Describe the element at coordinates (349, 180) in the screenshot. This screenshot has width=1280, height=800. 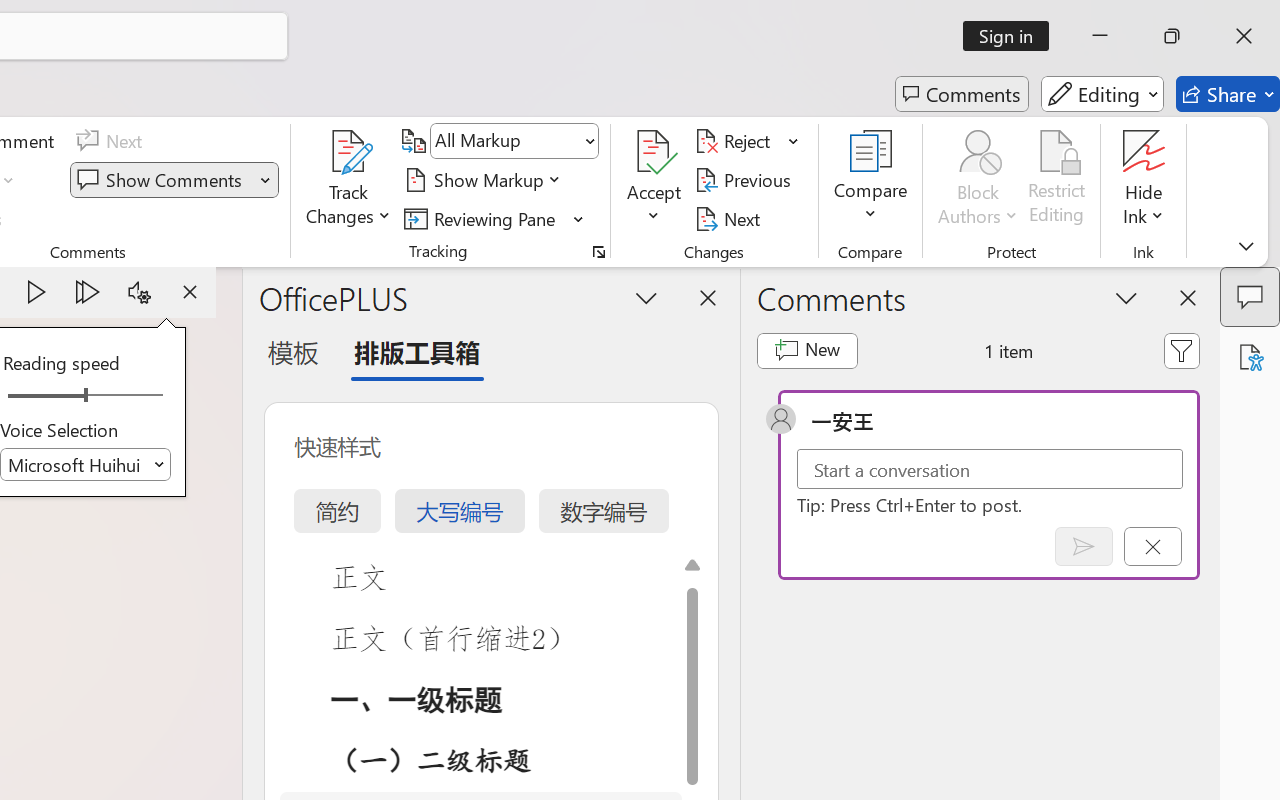
I see `Track Changes` at that location.